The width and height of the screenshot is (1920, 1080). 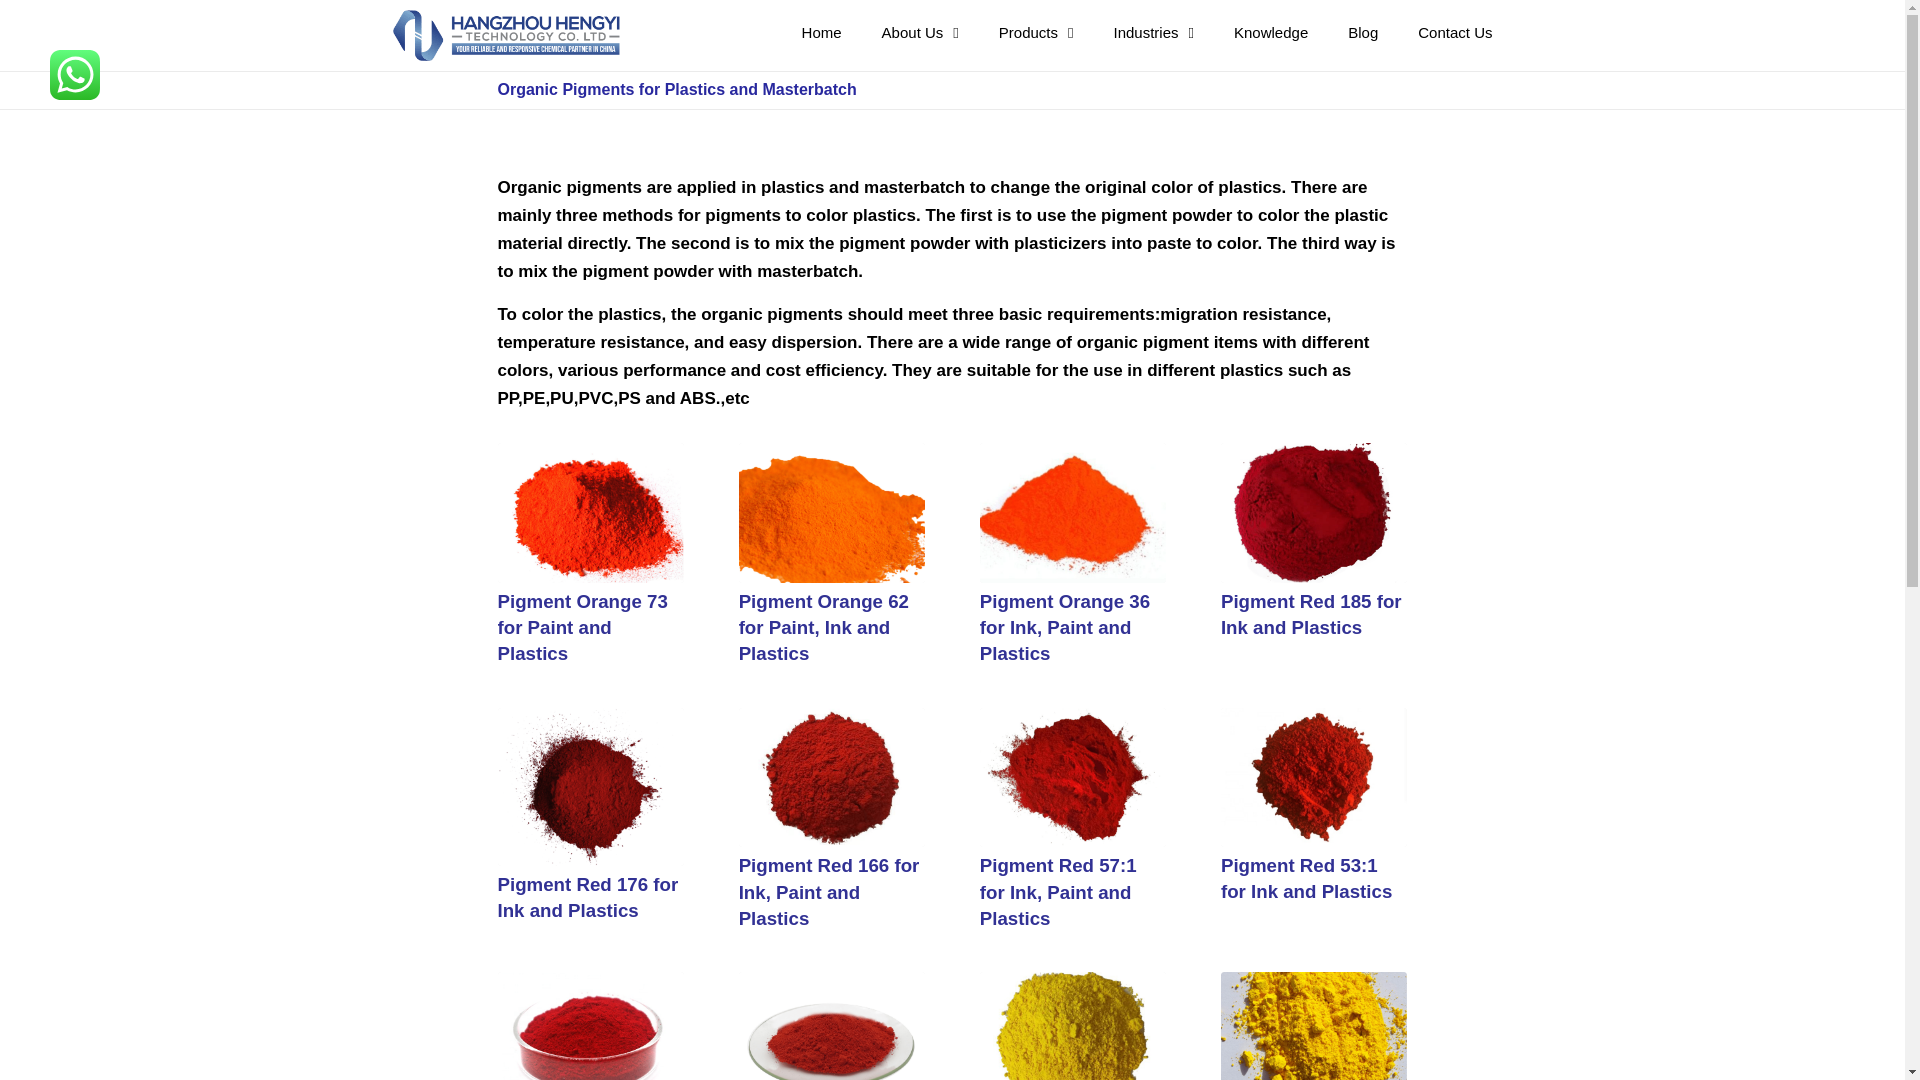 What do you see at coordinates (822, 32) in the screenshot?
I see `Home` at bounding box center [822, 32].